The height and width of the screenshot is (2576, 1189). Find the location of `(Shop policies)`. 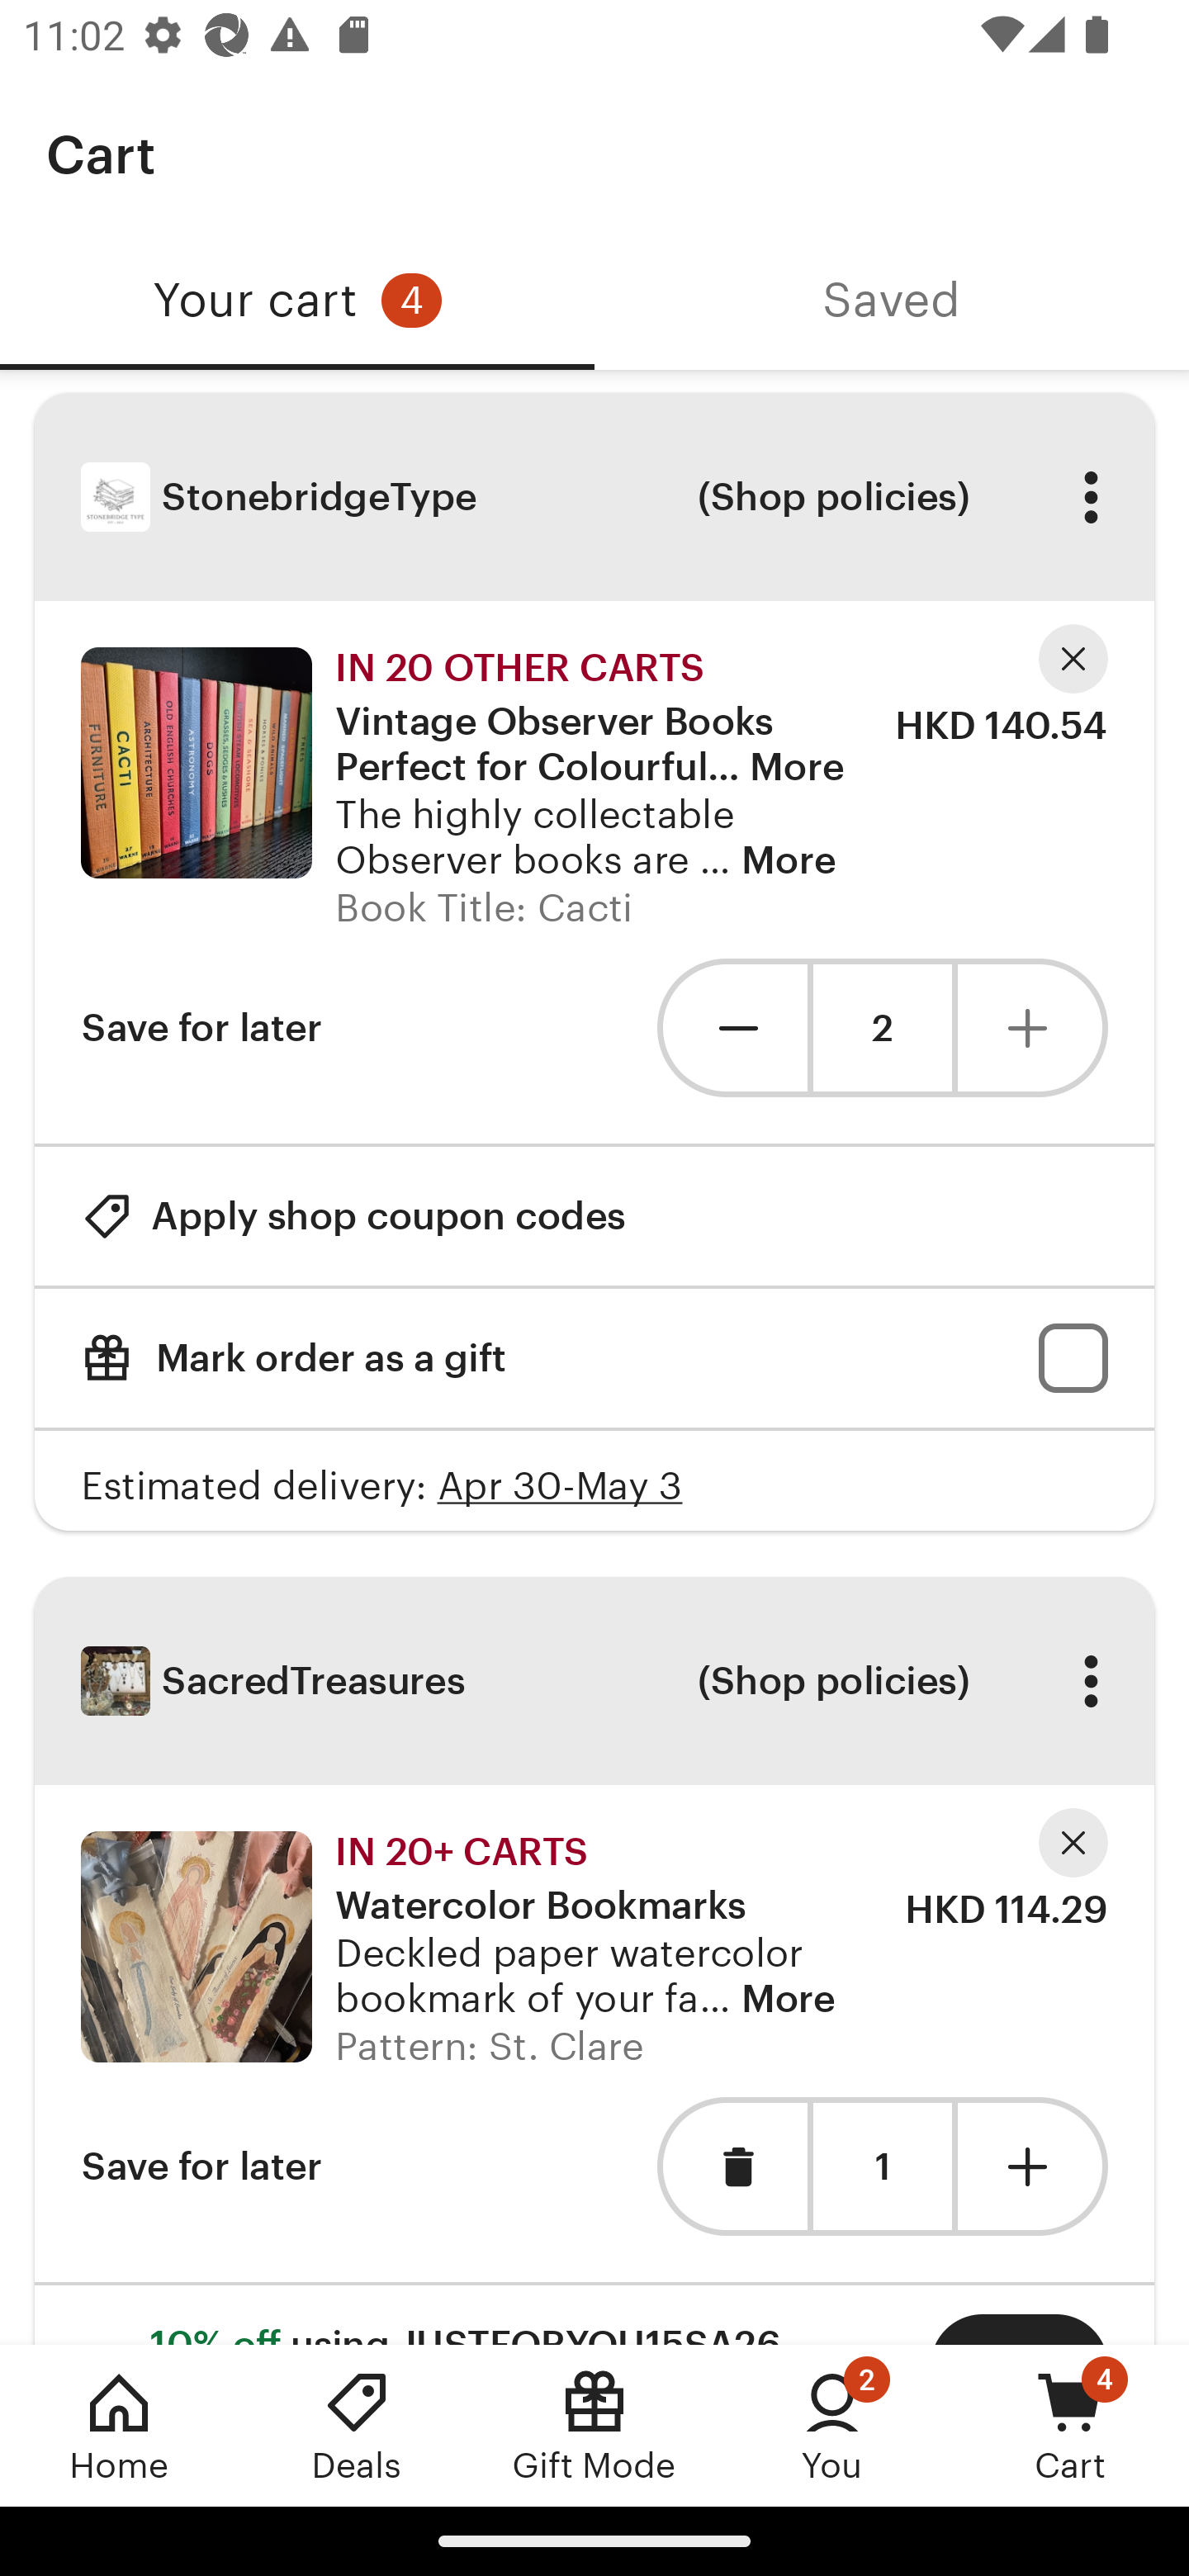

(Shop policies) is located at coordinates (832, 1681).